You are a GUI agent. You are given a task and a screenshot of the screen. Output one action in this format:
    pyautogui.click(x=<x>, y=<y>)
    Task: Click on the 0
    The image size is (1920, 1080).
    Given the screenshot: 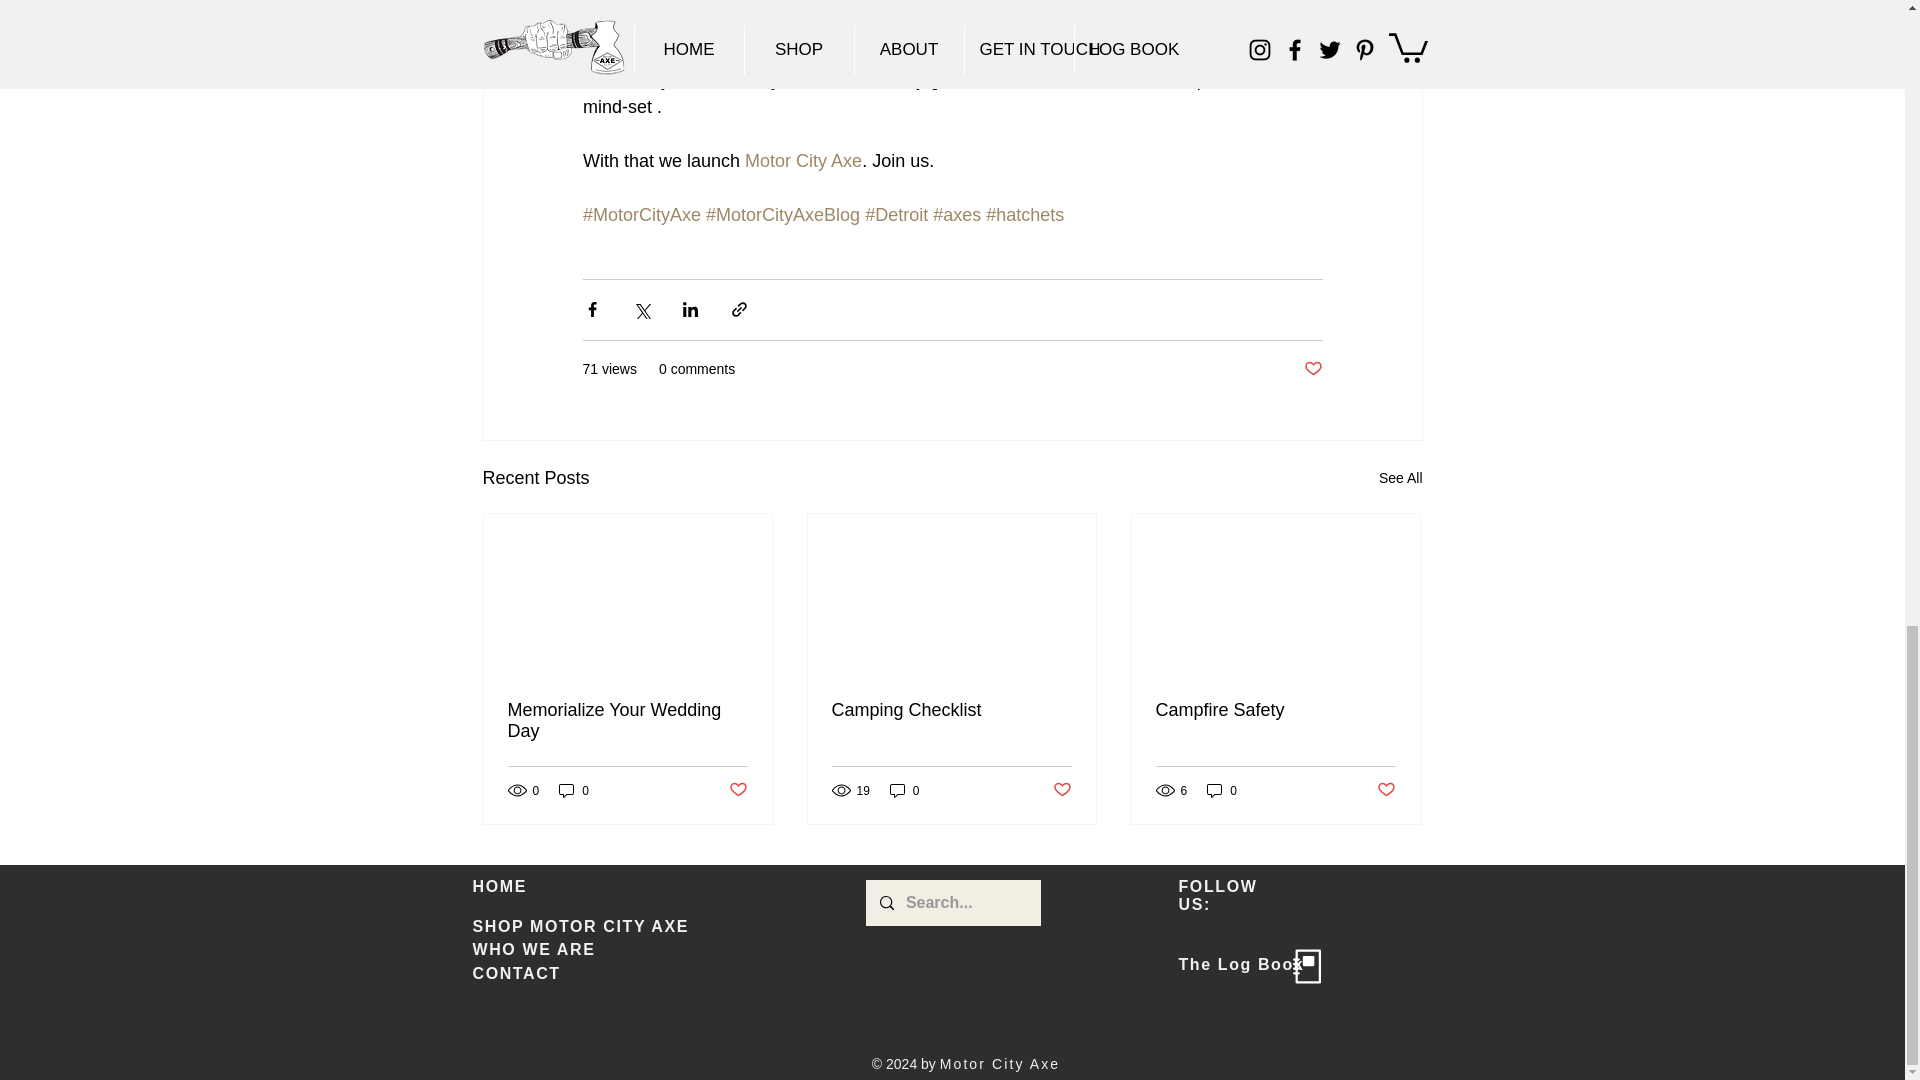 What is the action you would take?
    pyautogui.click(x=904, y=790)
    